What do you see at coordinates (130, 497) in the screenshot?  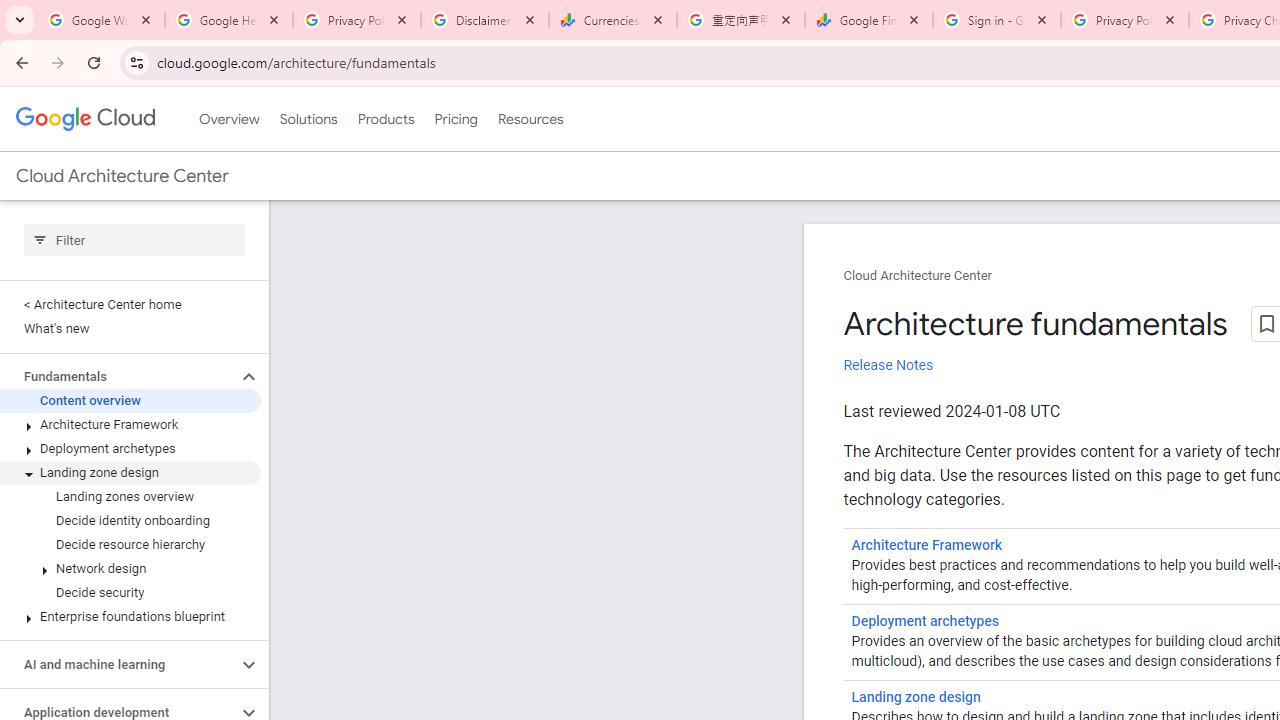 I see `Landing zones overview` at bounding box center [130, 497].